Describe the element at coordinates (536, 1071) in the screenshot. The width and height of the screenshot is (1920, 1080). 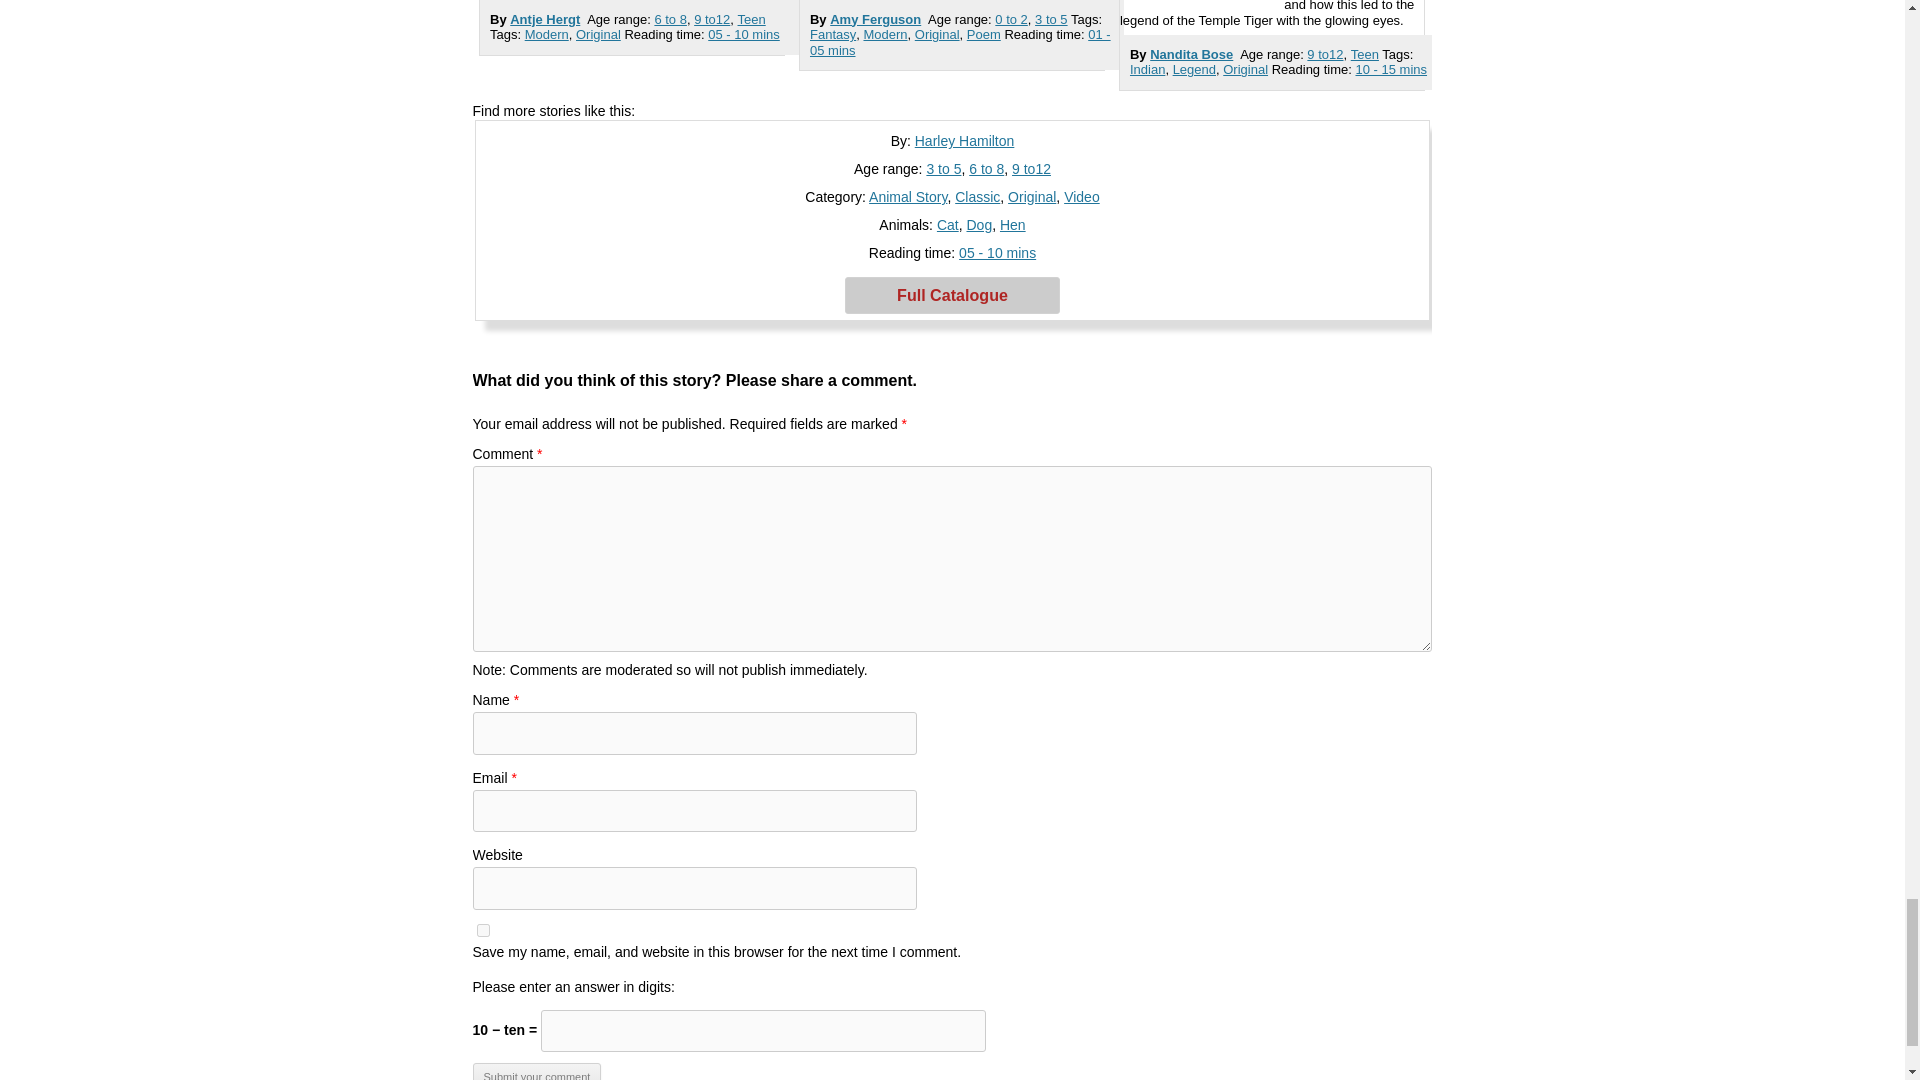
I see `Submit your comment` at that location.